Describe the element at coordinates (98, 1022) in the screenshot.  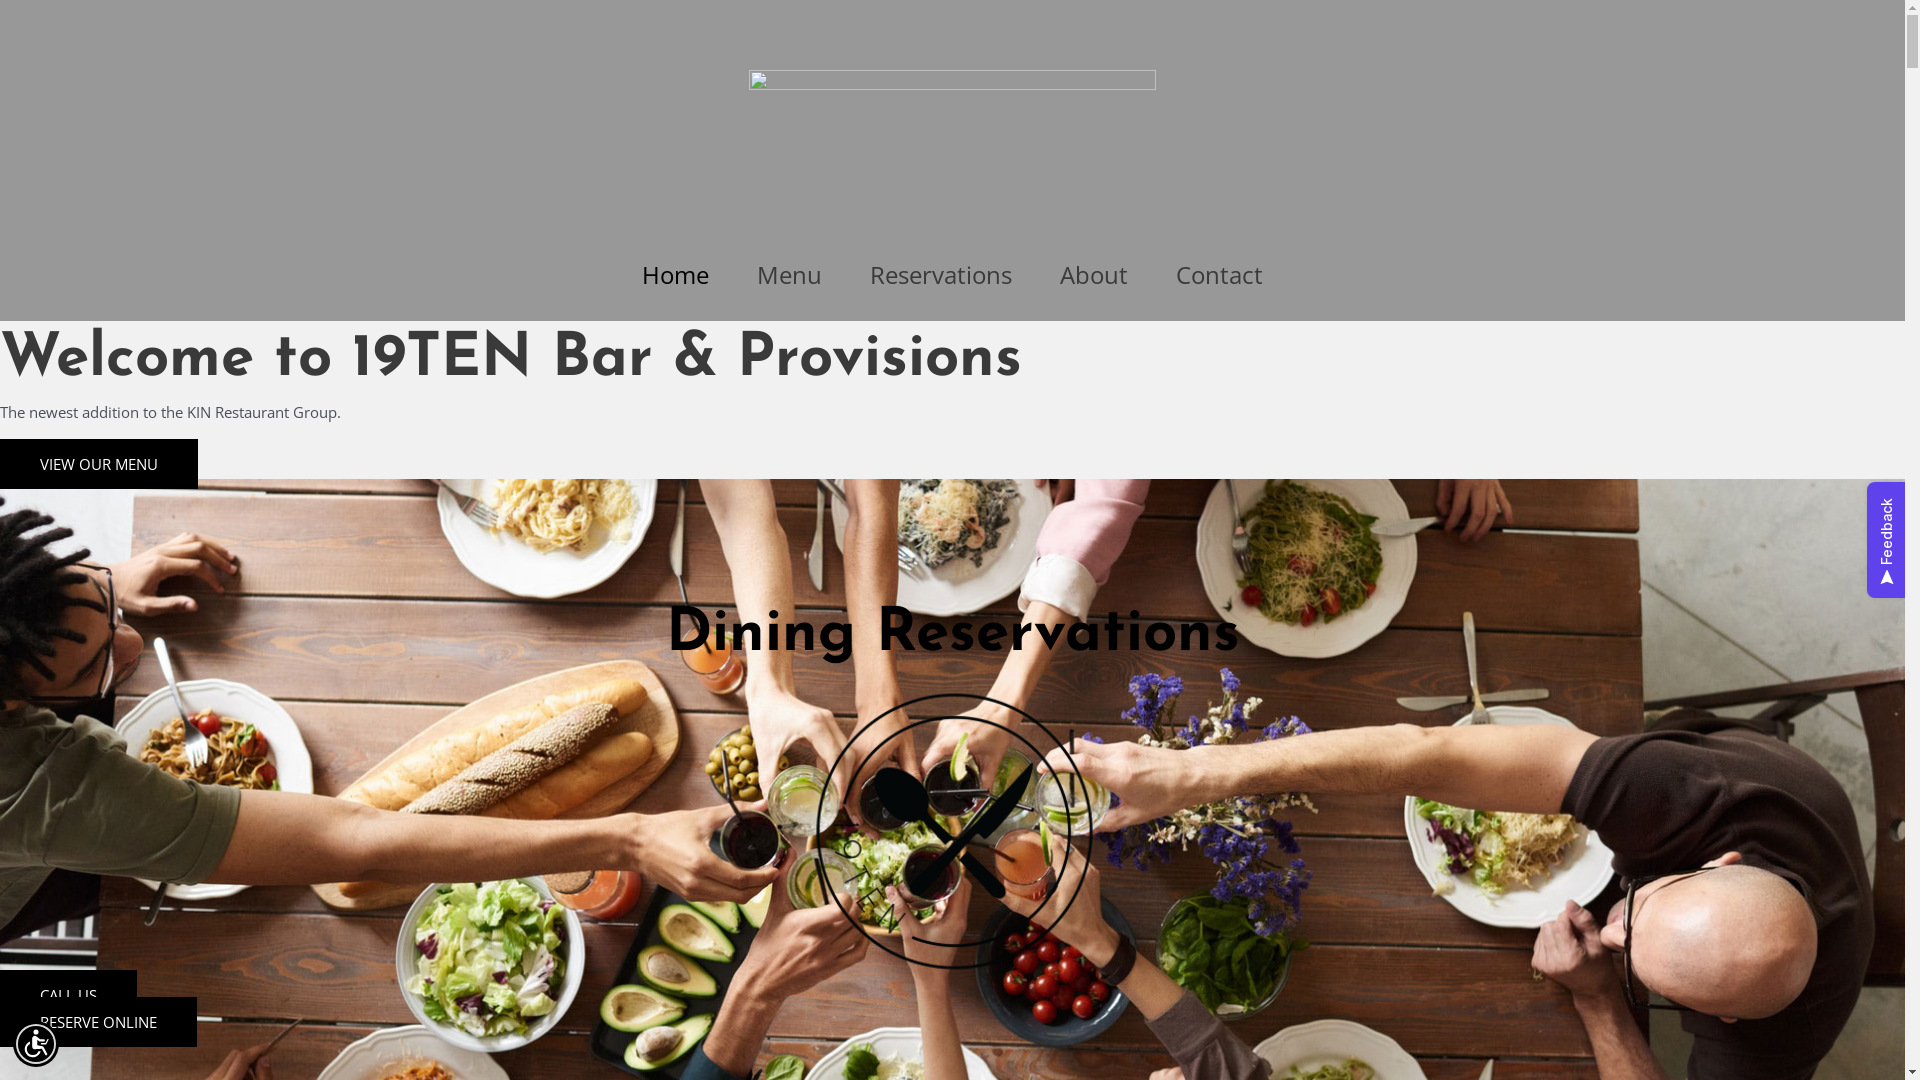
I see `RESERVE ONLINE` at that location.